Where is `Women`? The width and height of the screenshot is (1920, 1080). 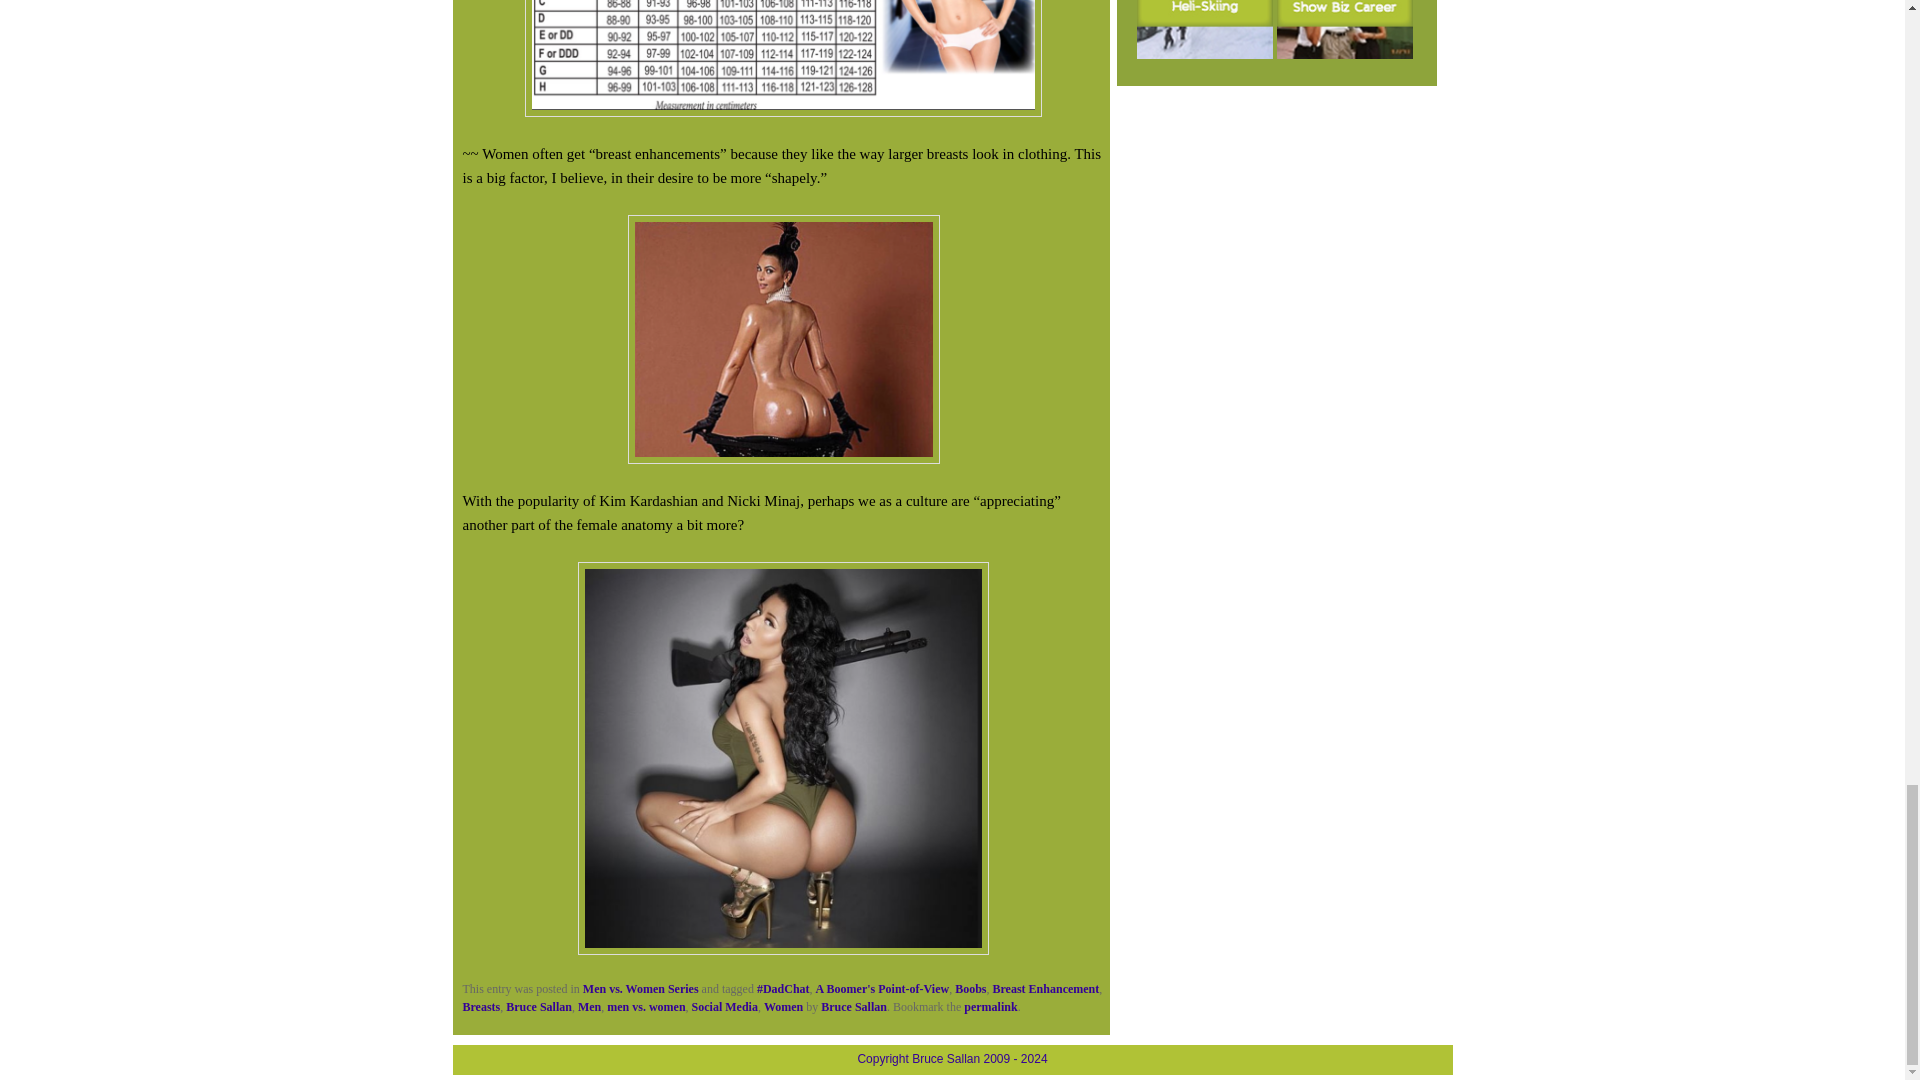 Women is located at coordinates (783, 1007).